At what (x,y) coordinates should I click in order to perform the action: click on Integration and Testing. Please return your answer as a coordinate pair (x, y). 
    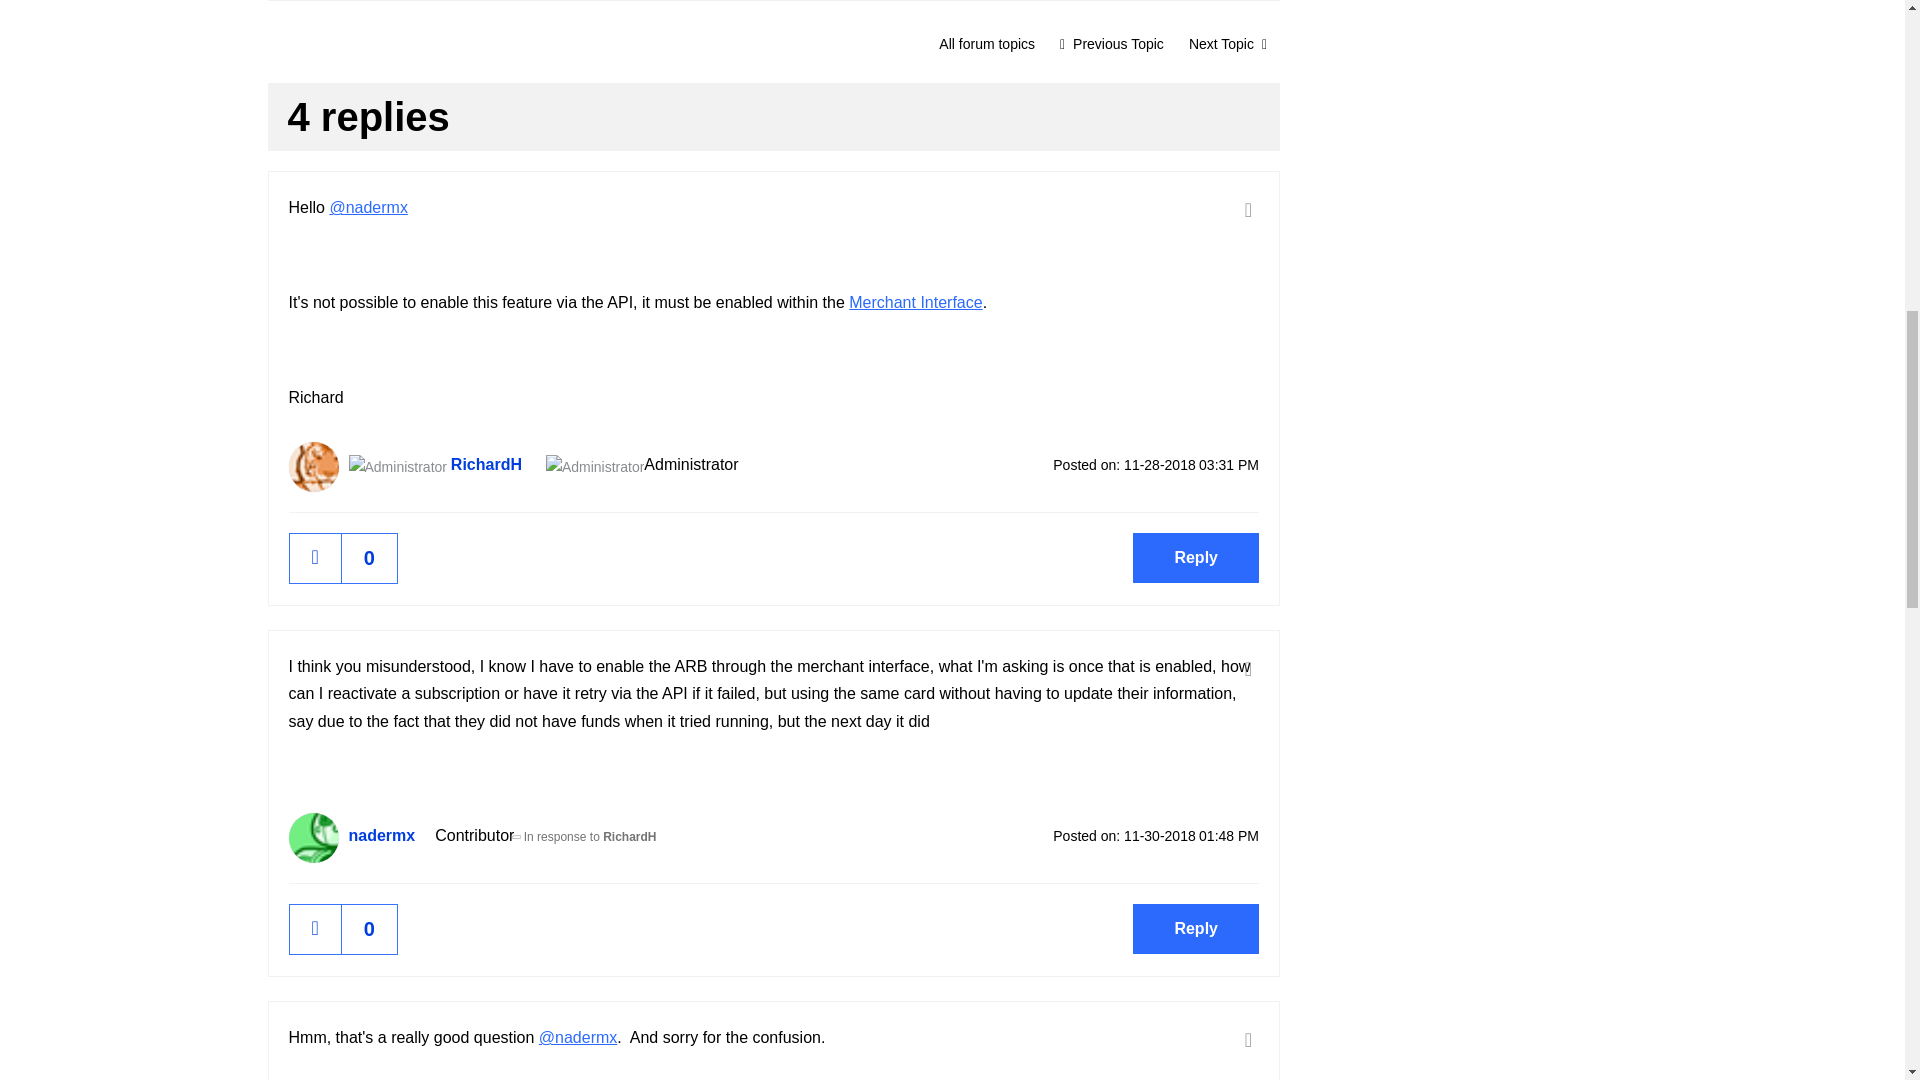
    Looking at the image, I should click on (986, 43).